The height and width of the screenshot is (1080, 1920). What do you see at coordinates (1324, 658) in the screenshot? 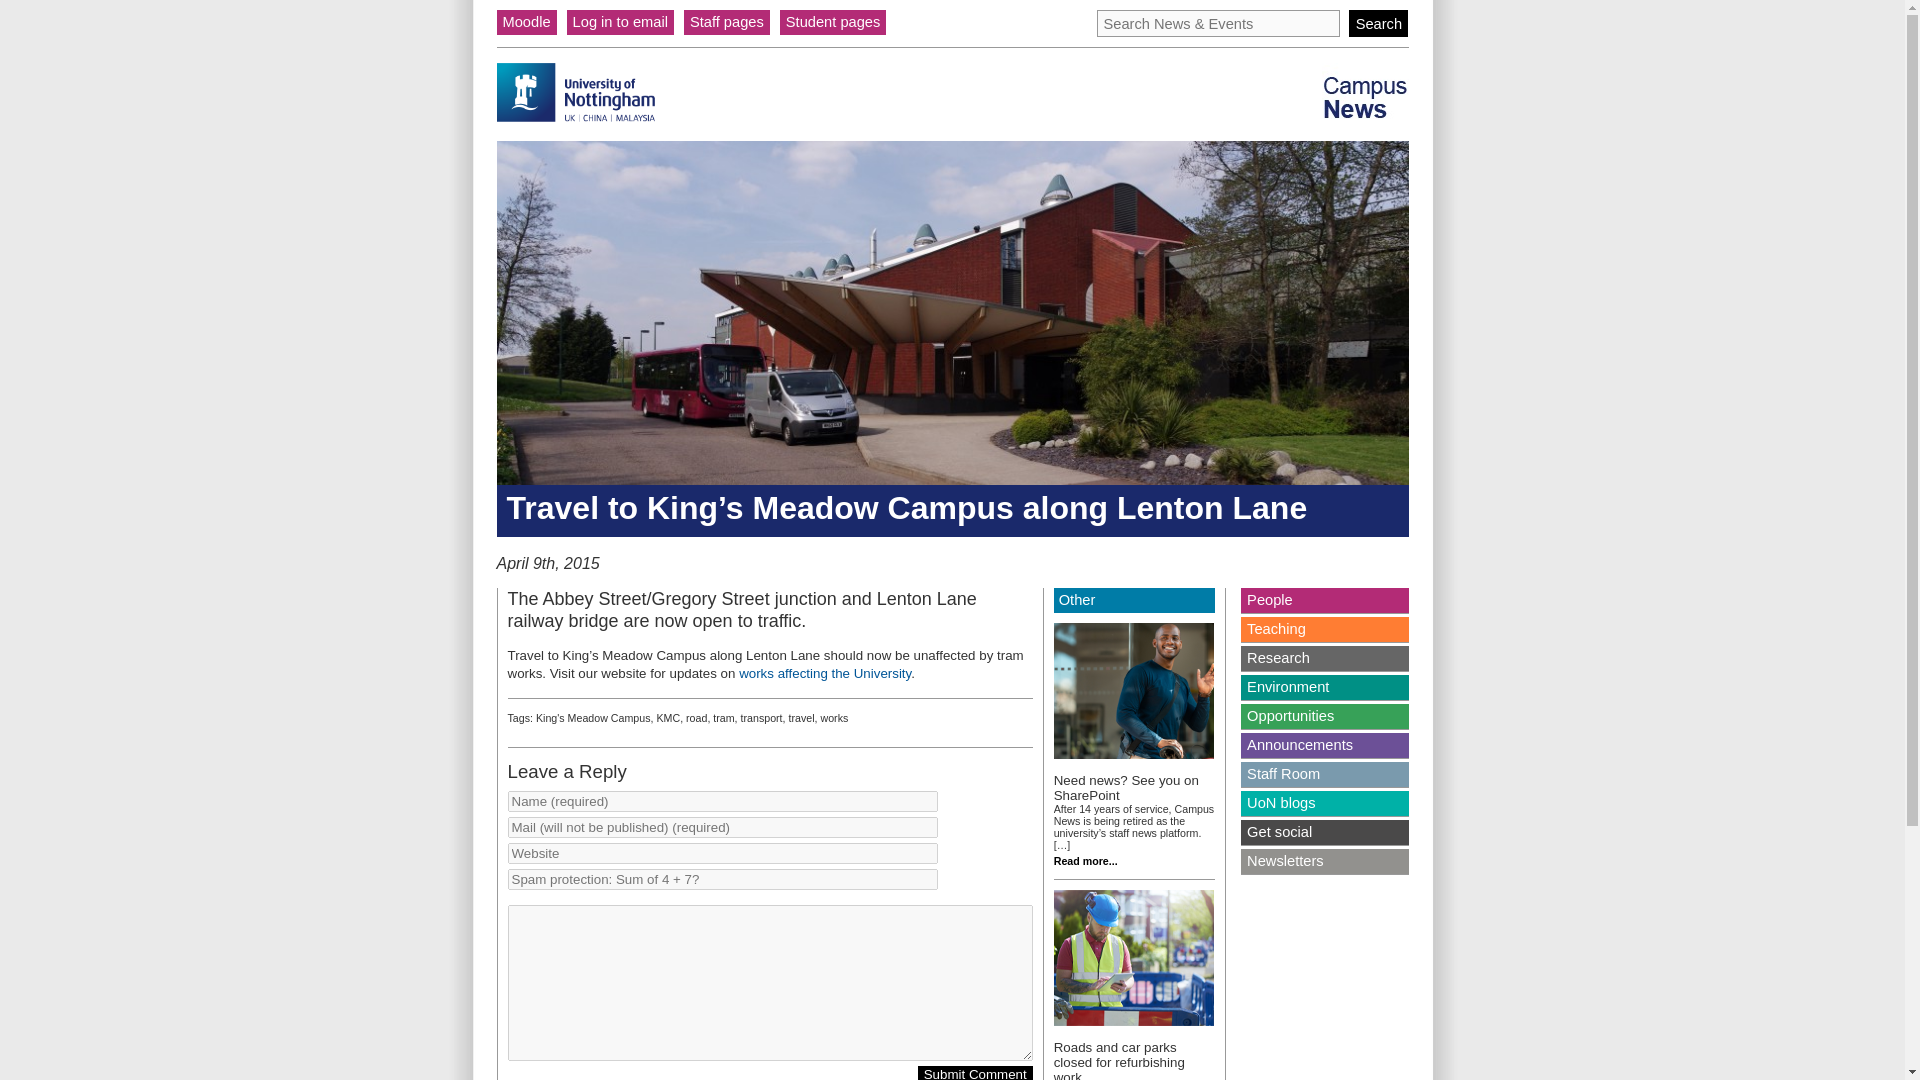
I see `Research` at bounding box center [1324, 658].